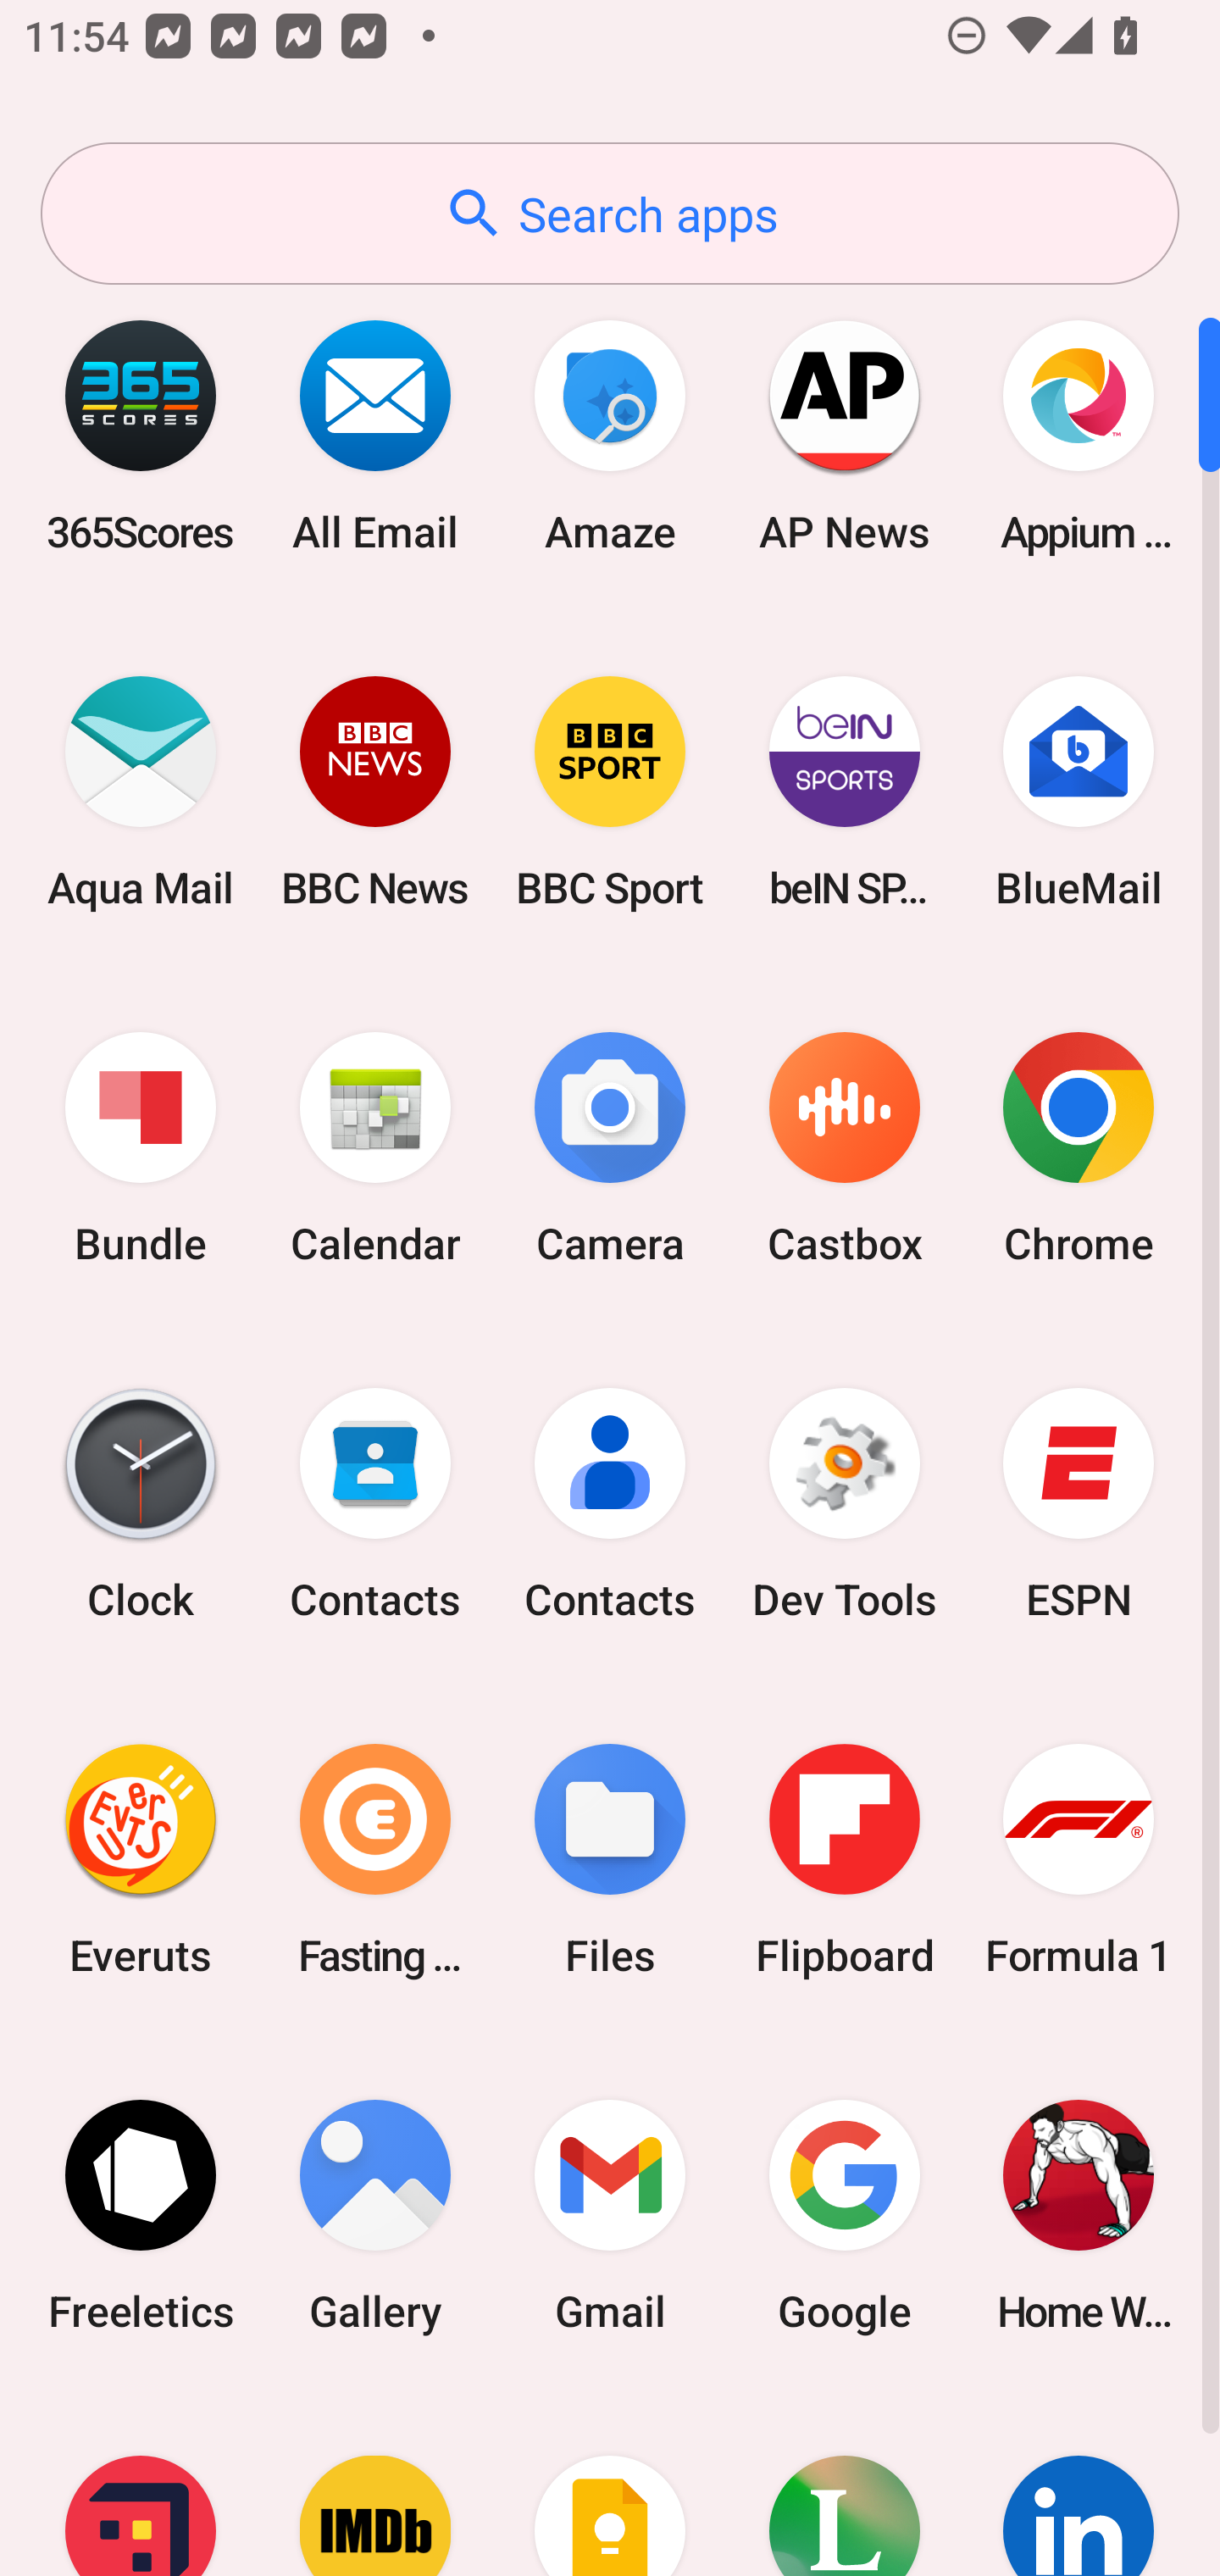 This screenshot has height=2576, width=1220. I want to click on Clock, so click(141, 1504).